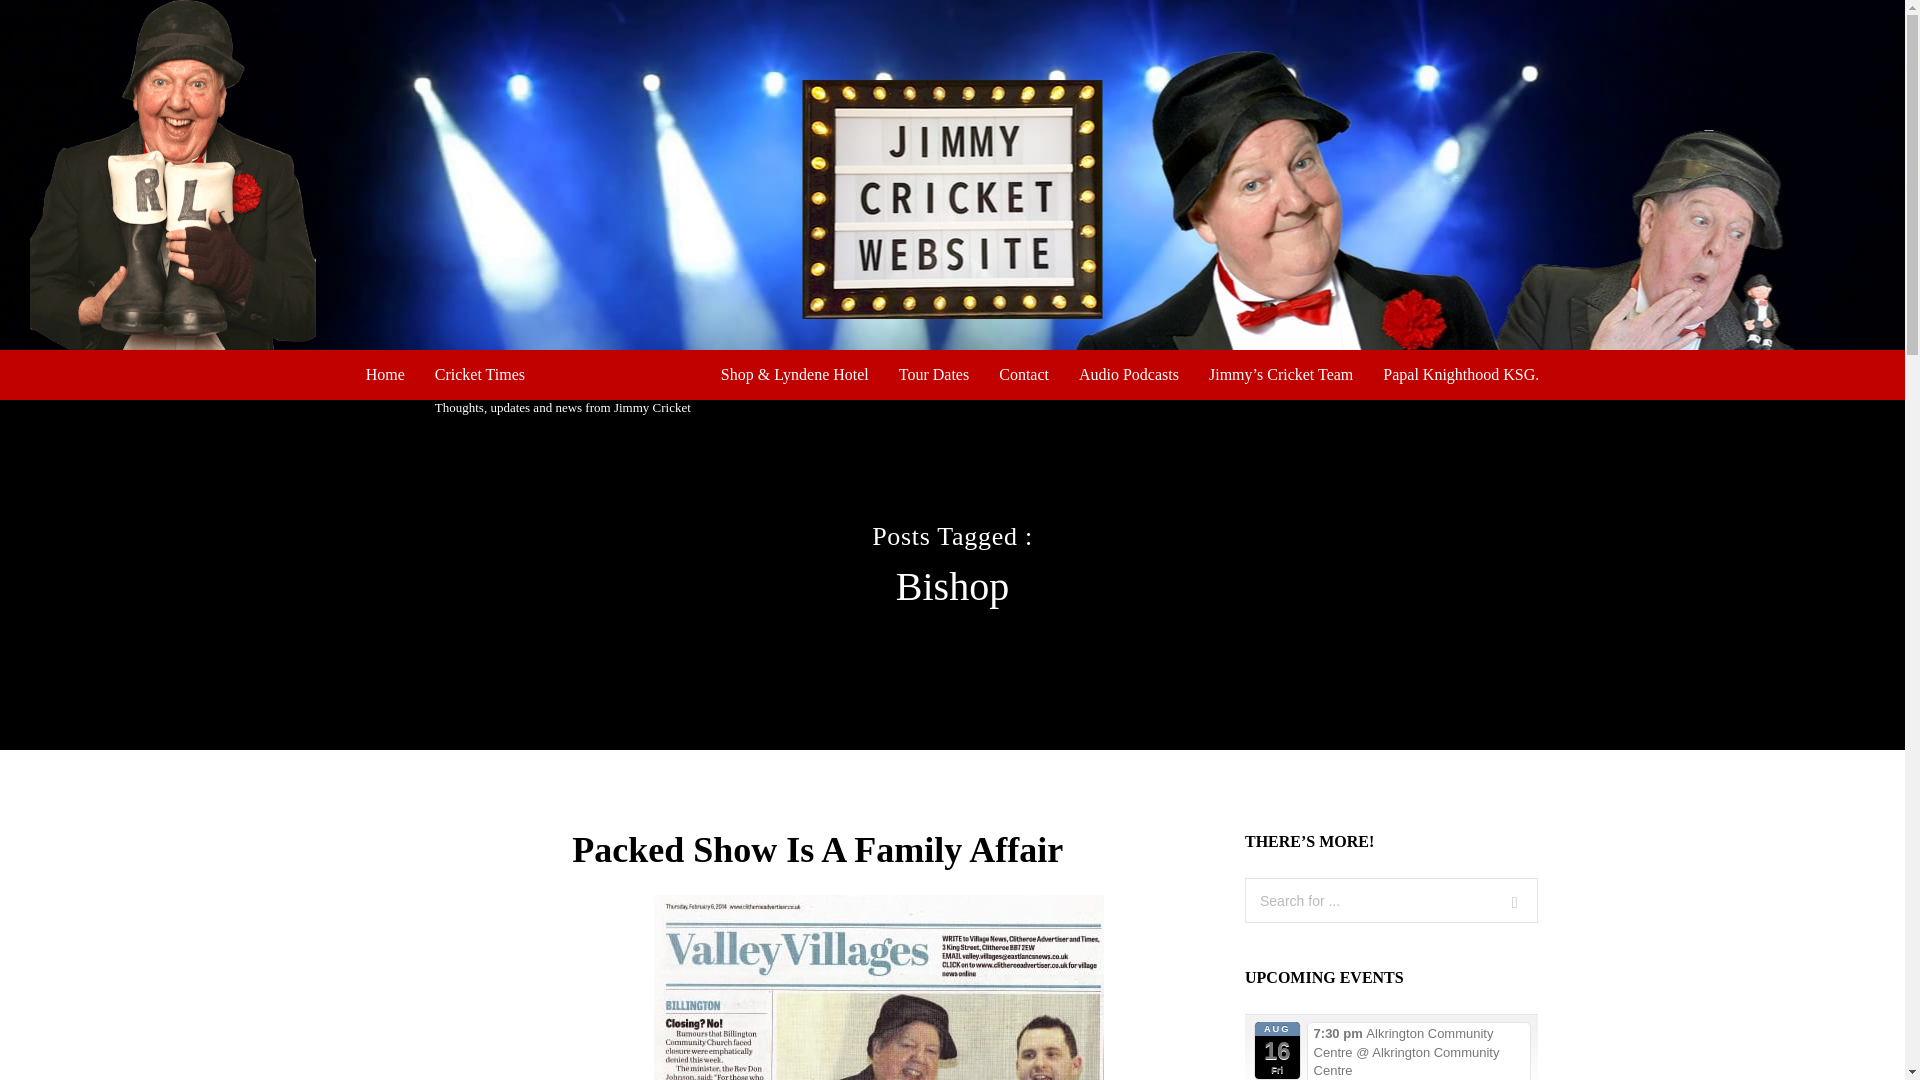 The width and height of the screenshot is (1920, 1080). What do you see at coordinates (386, 374) in the screenshot?
I see `Home` at bounding box center [386, 374].